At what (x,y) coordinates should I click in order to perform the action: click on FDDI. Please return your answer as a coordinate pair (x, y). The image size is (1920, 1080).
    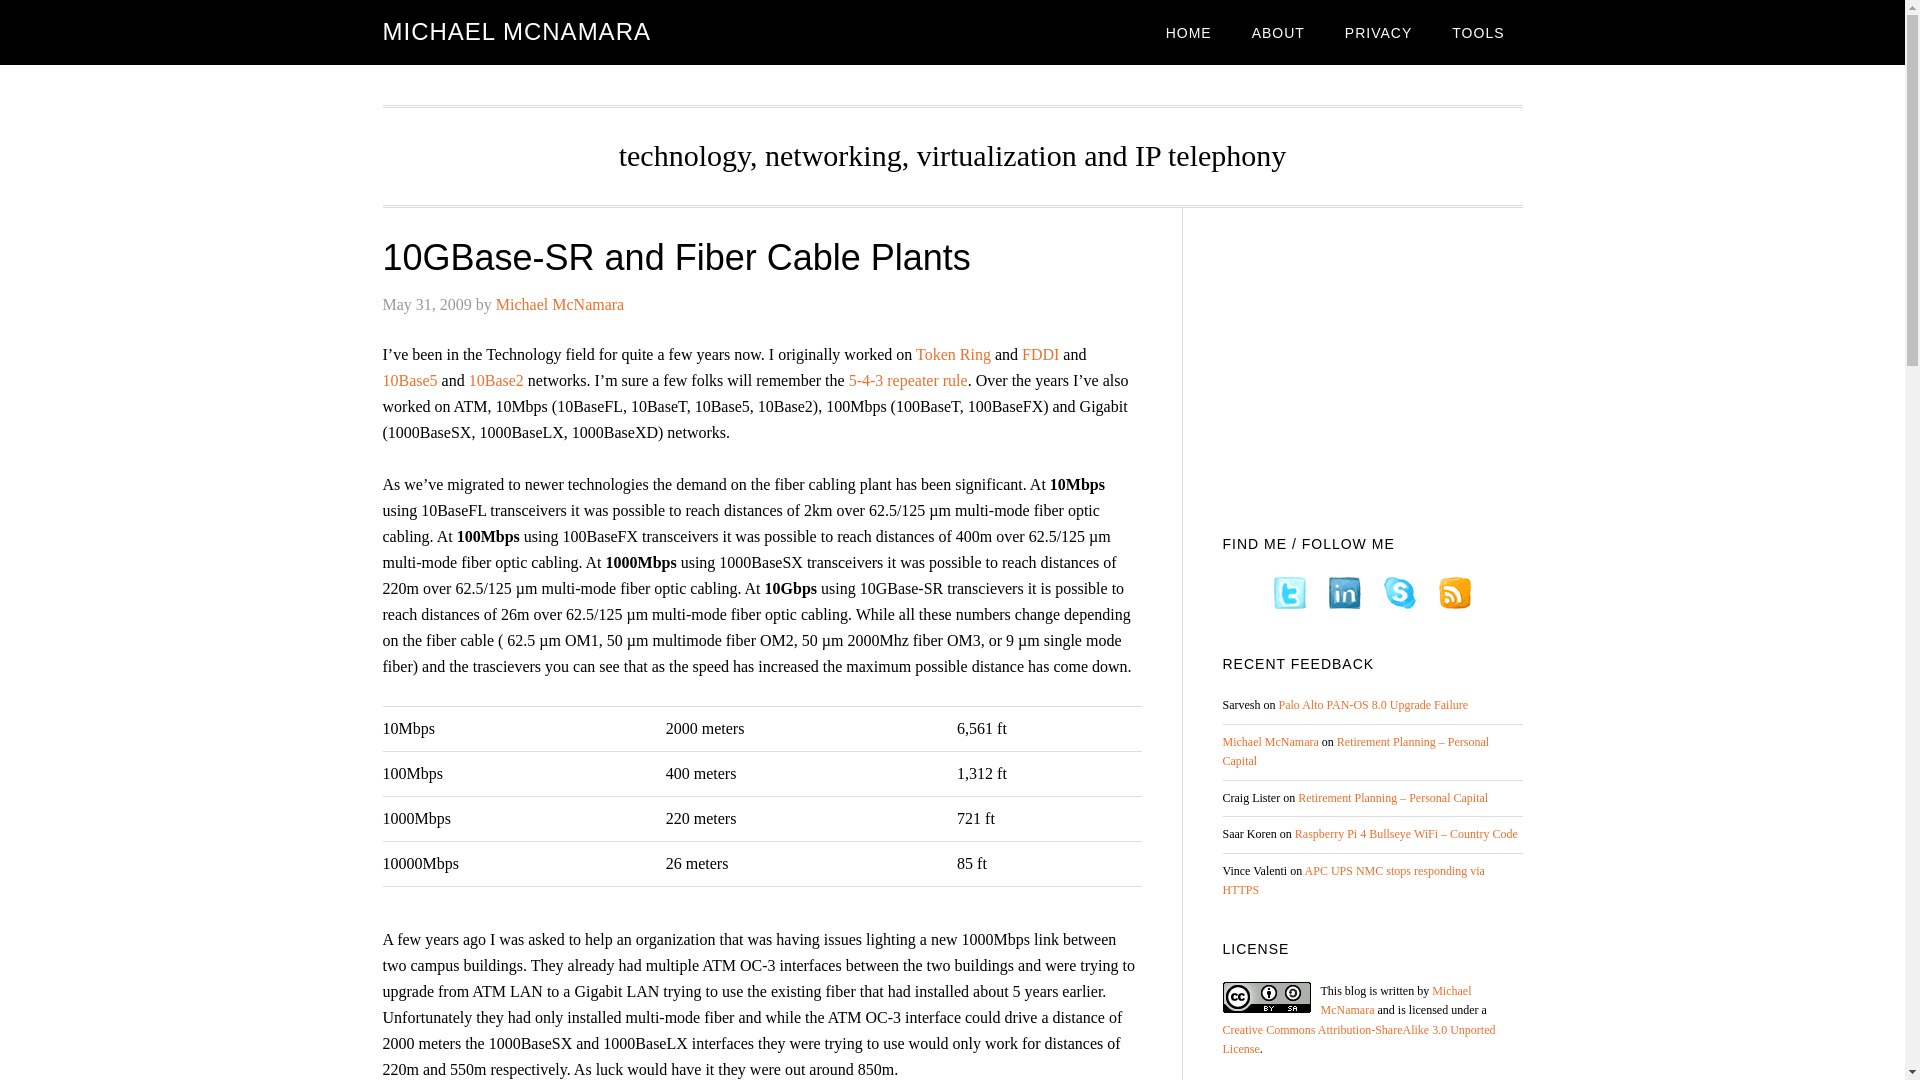
    Looking at the image, I should click on (1040, 354).